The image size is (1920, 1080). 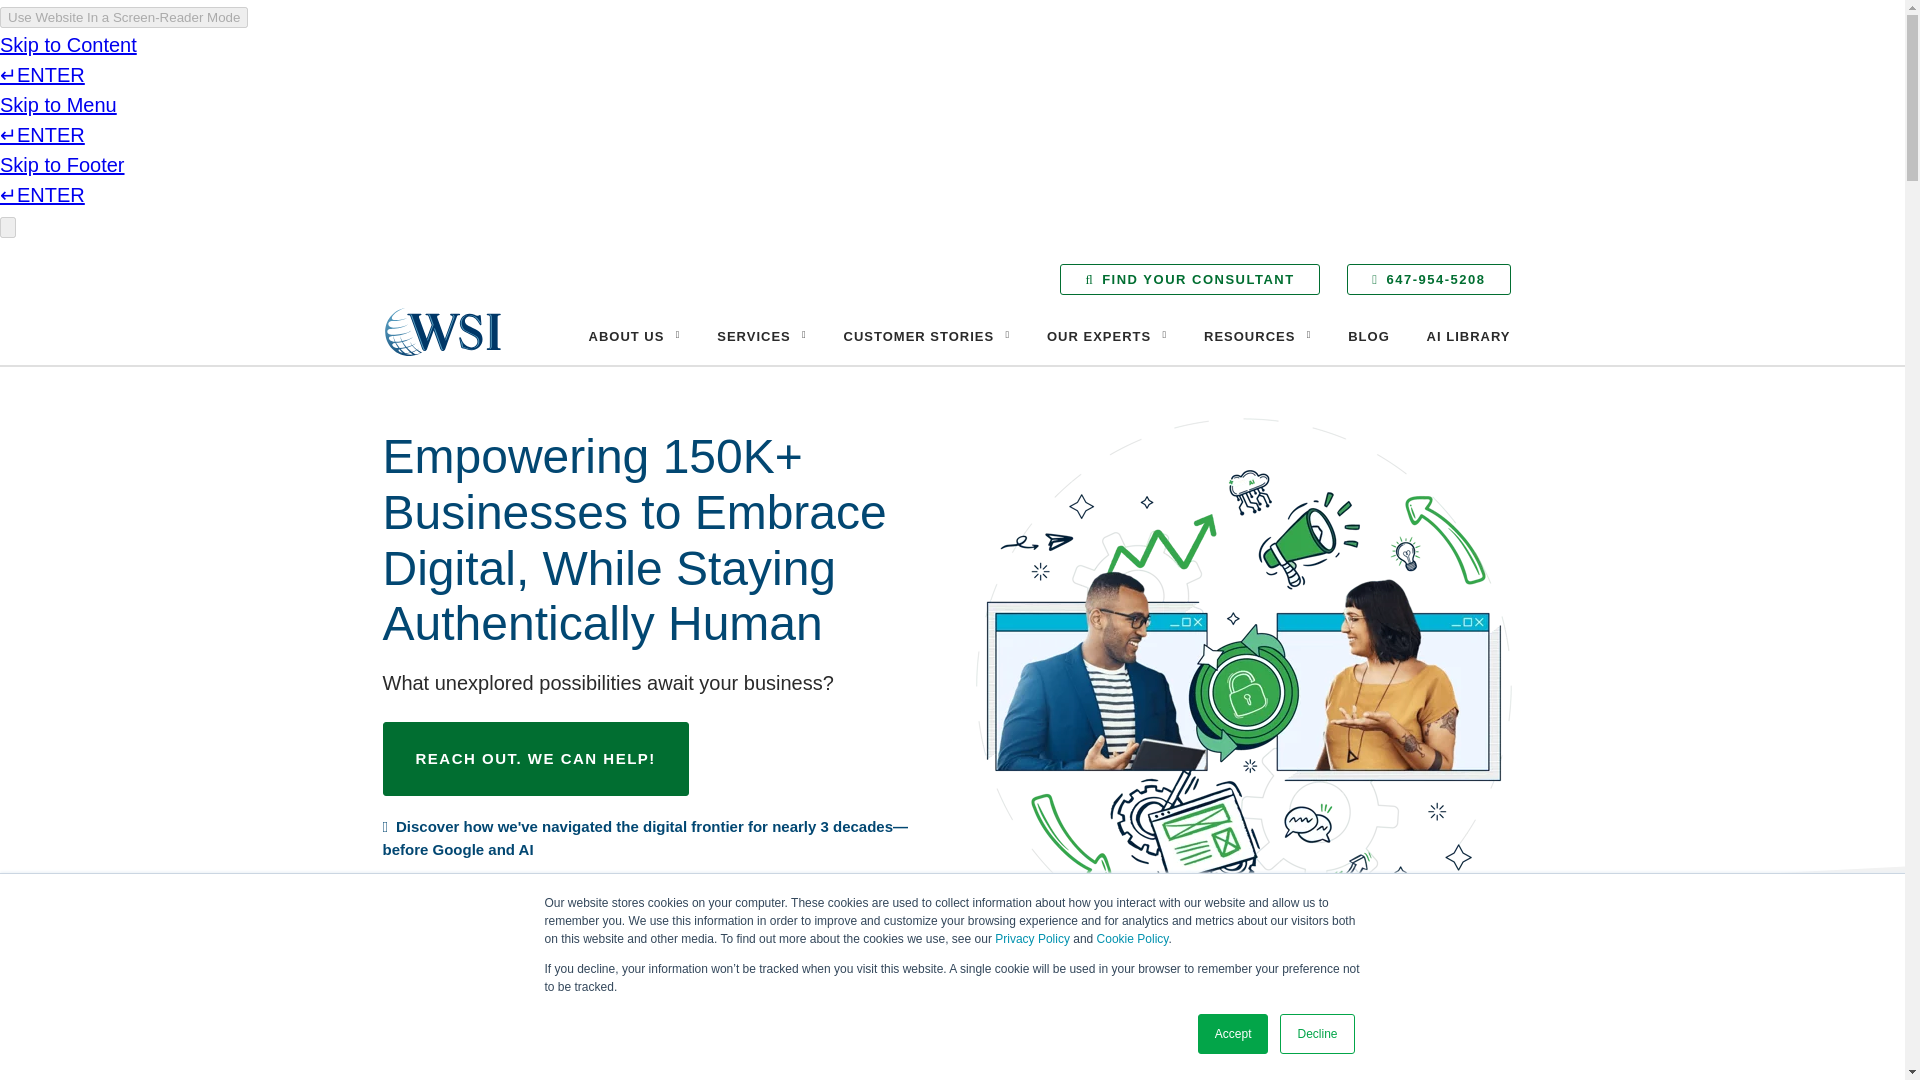 I want to click on Accept, so click(x=1234, y=1034).